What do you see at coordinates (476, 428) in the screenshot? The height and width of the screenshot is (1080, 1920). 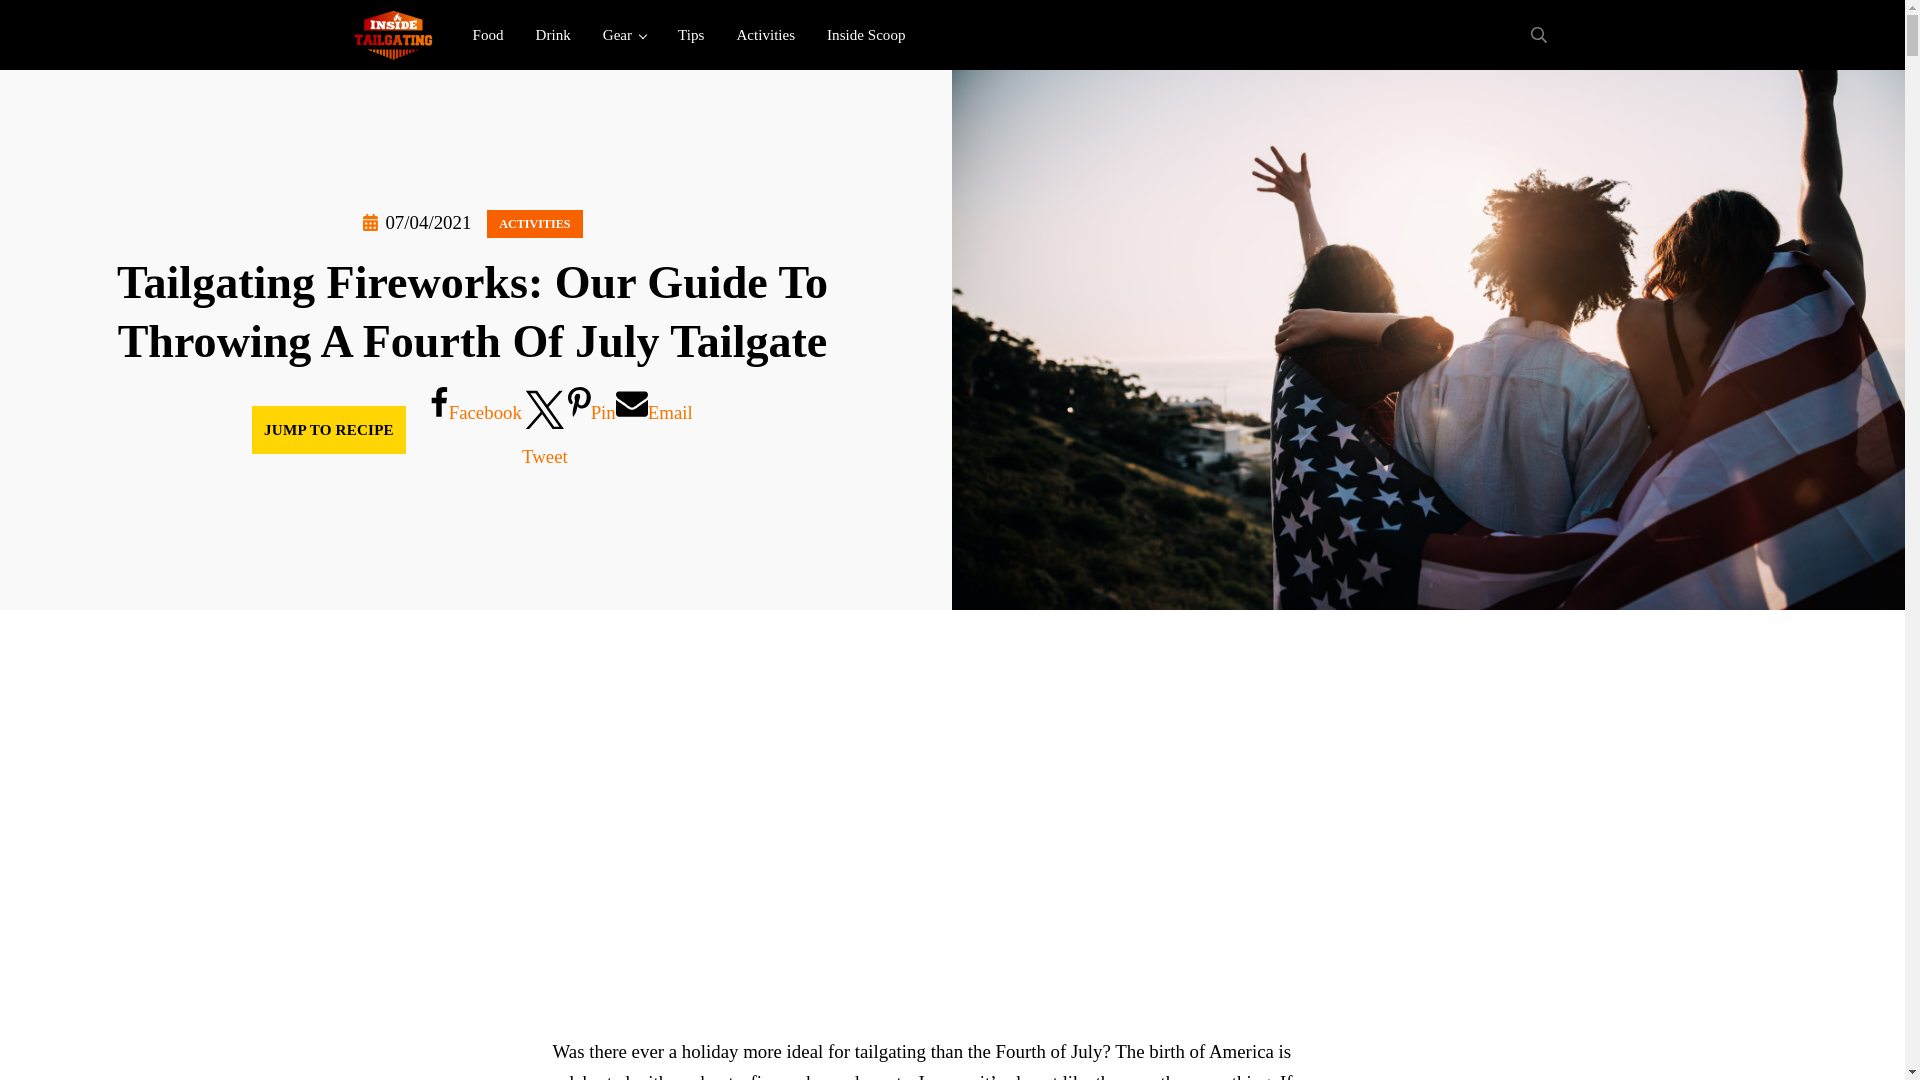 I see `Share on Facebook` at bounding box center [476, 428].